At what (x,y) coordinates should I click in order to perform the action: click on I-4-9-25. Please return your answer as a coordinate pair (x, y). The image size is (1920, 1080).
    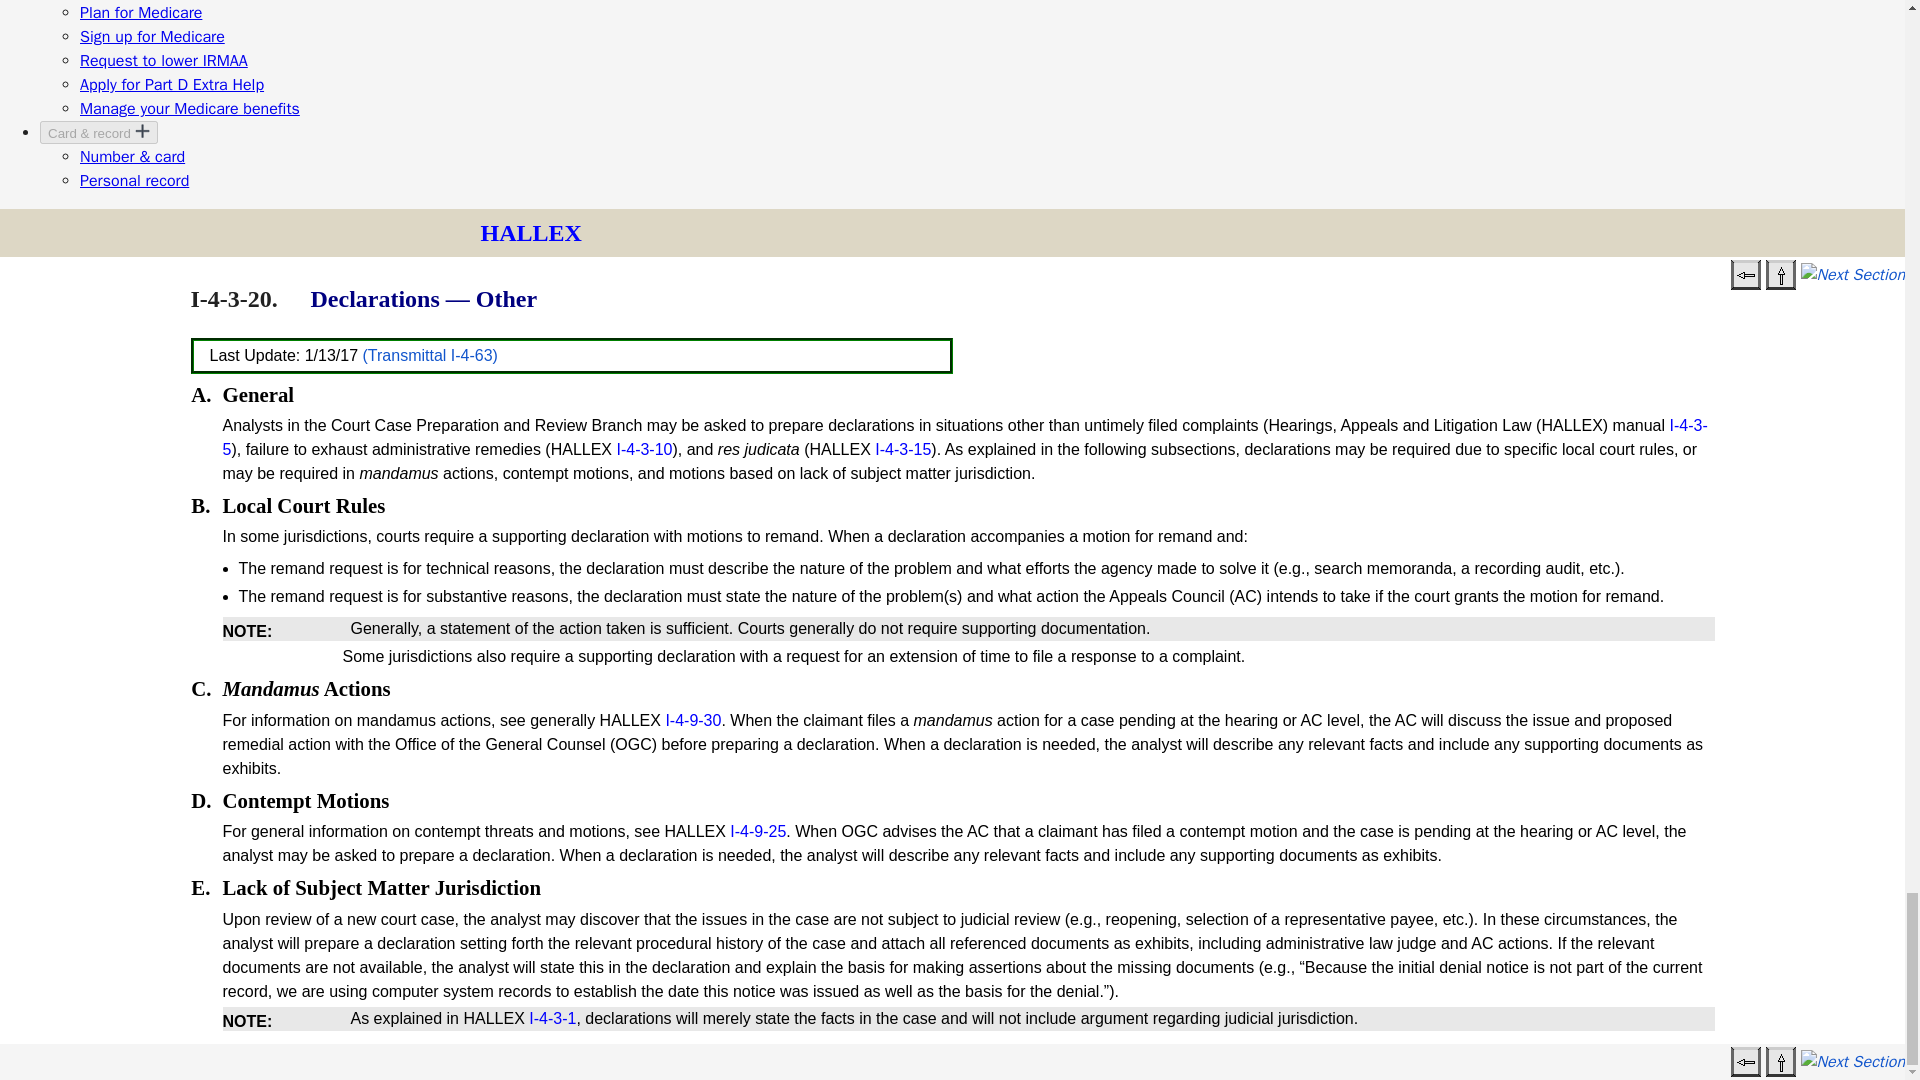
    Looking at the image, I should click on (757, 831).